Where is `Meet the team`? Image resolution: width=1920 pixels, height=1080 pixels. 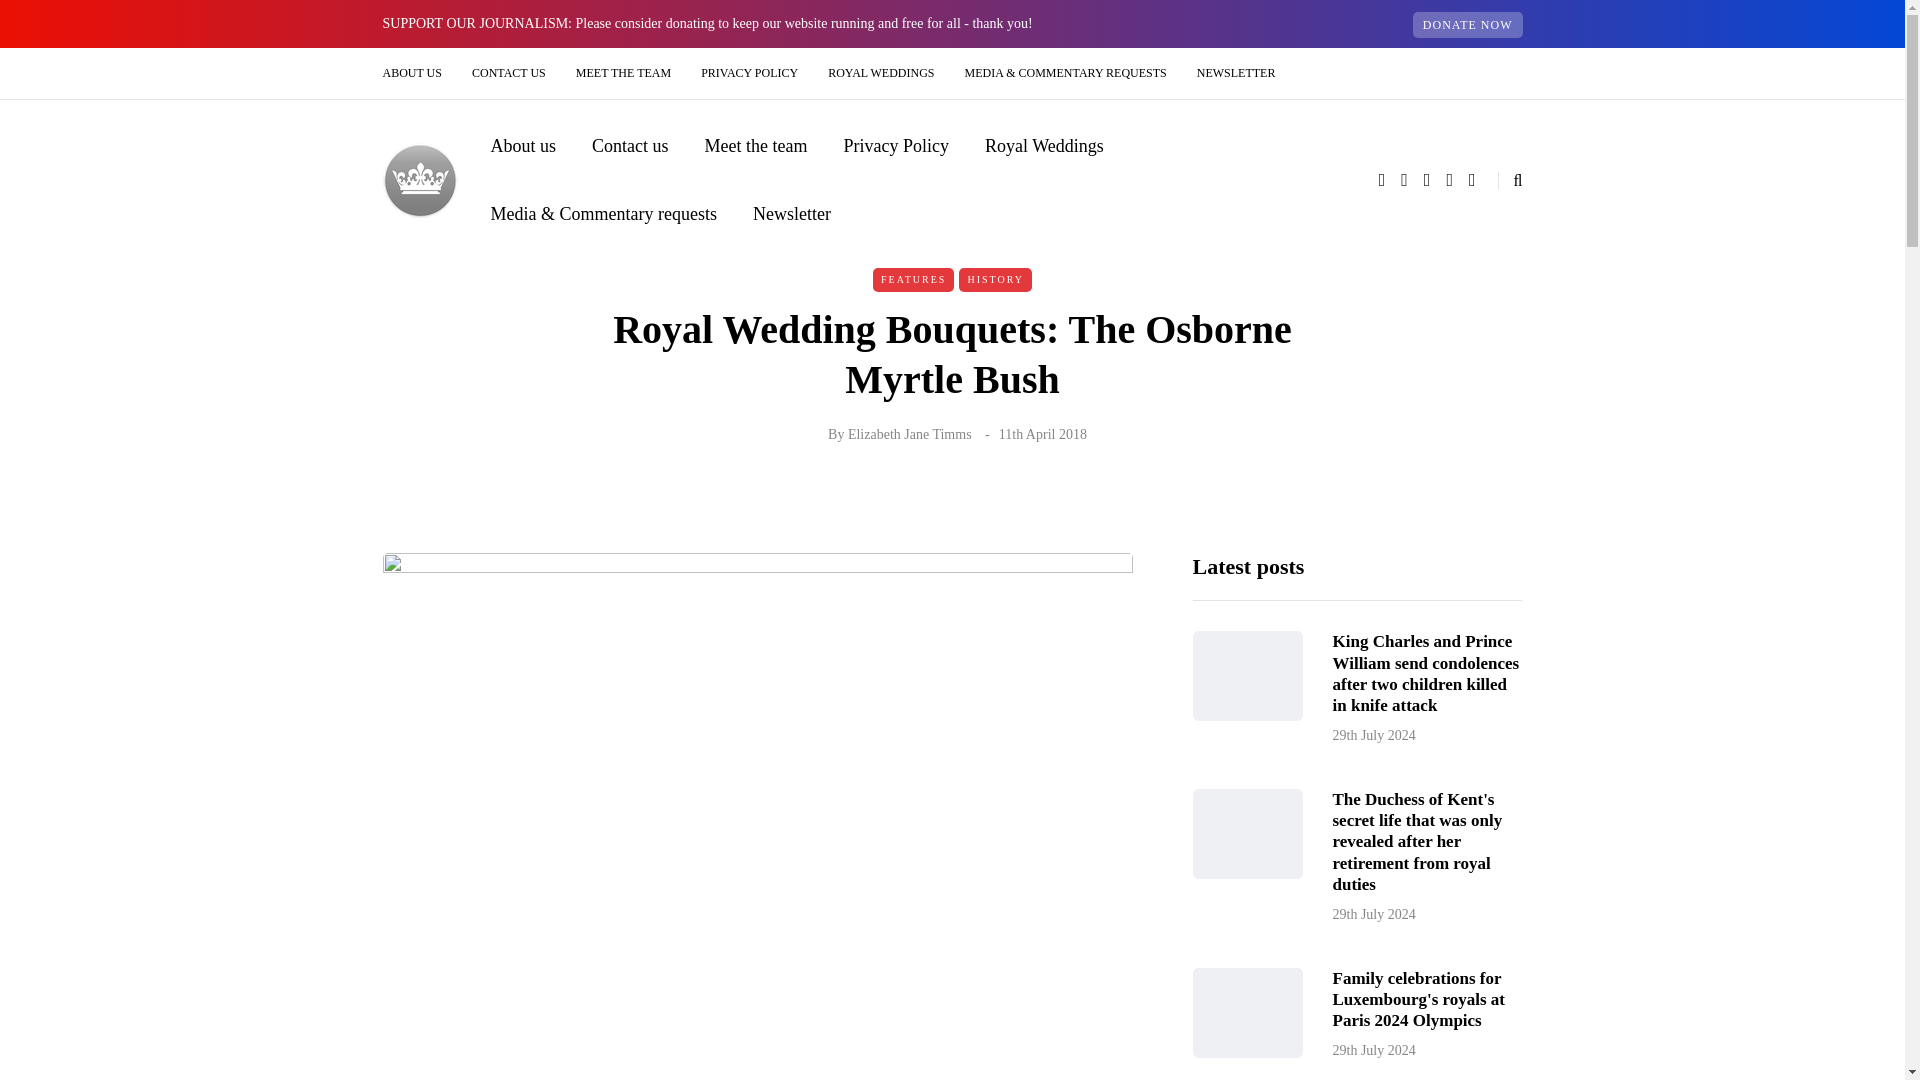
Meet the team is located at coordinates (756, 145).